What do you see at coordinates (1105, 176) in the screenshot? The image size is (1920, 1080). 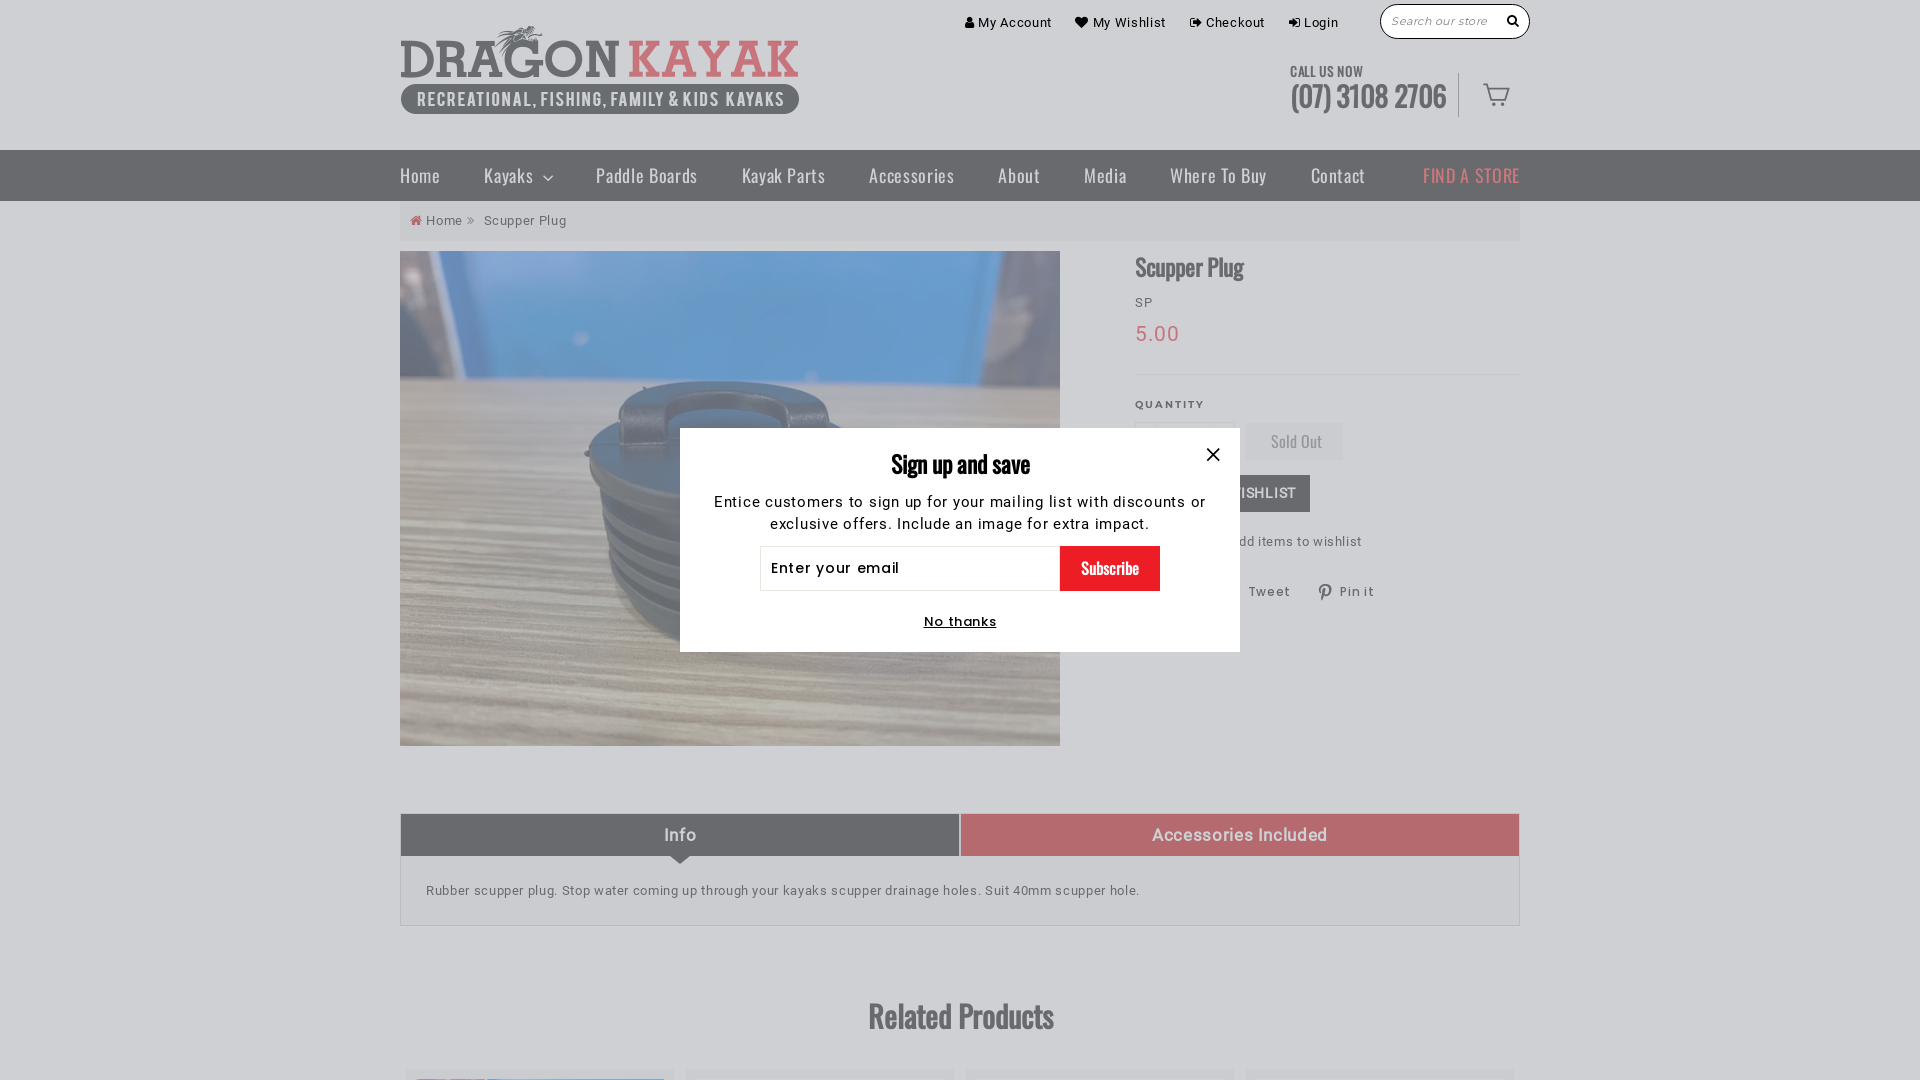 I see `Media` at bounding box center [1105, 176].